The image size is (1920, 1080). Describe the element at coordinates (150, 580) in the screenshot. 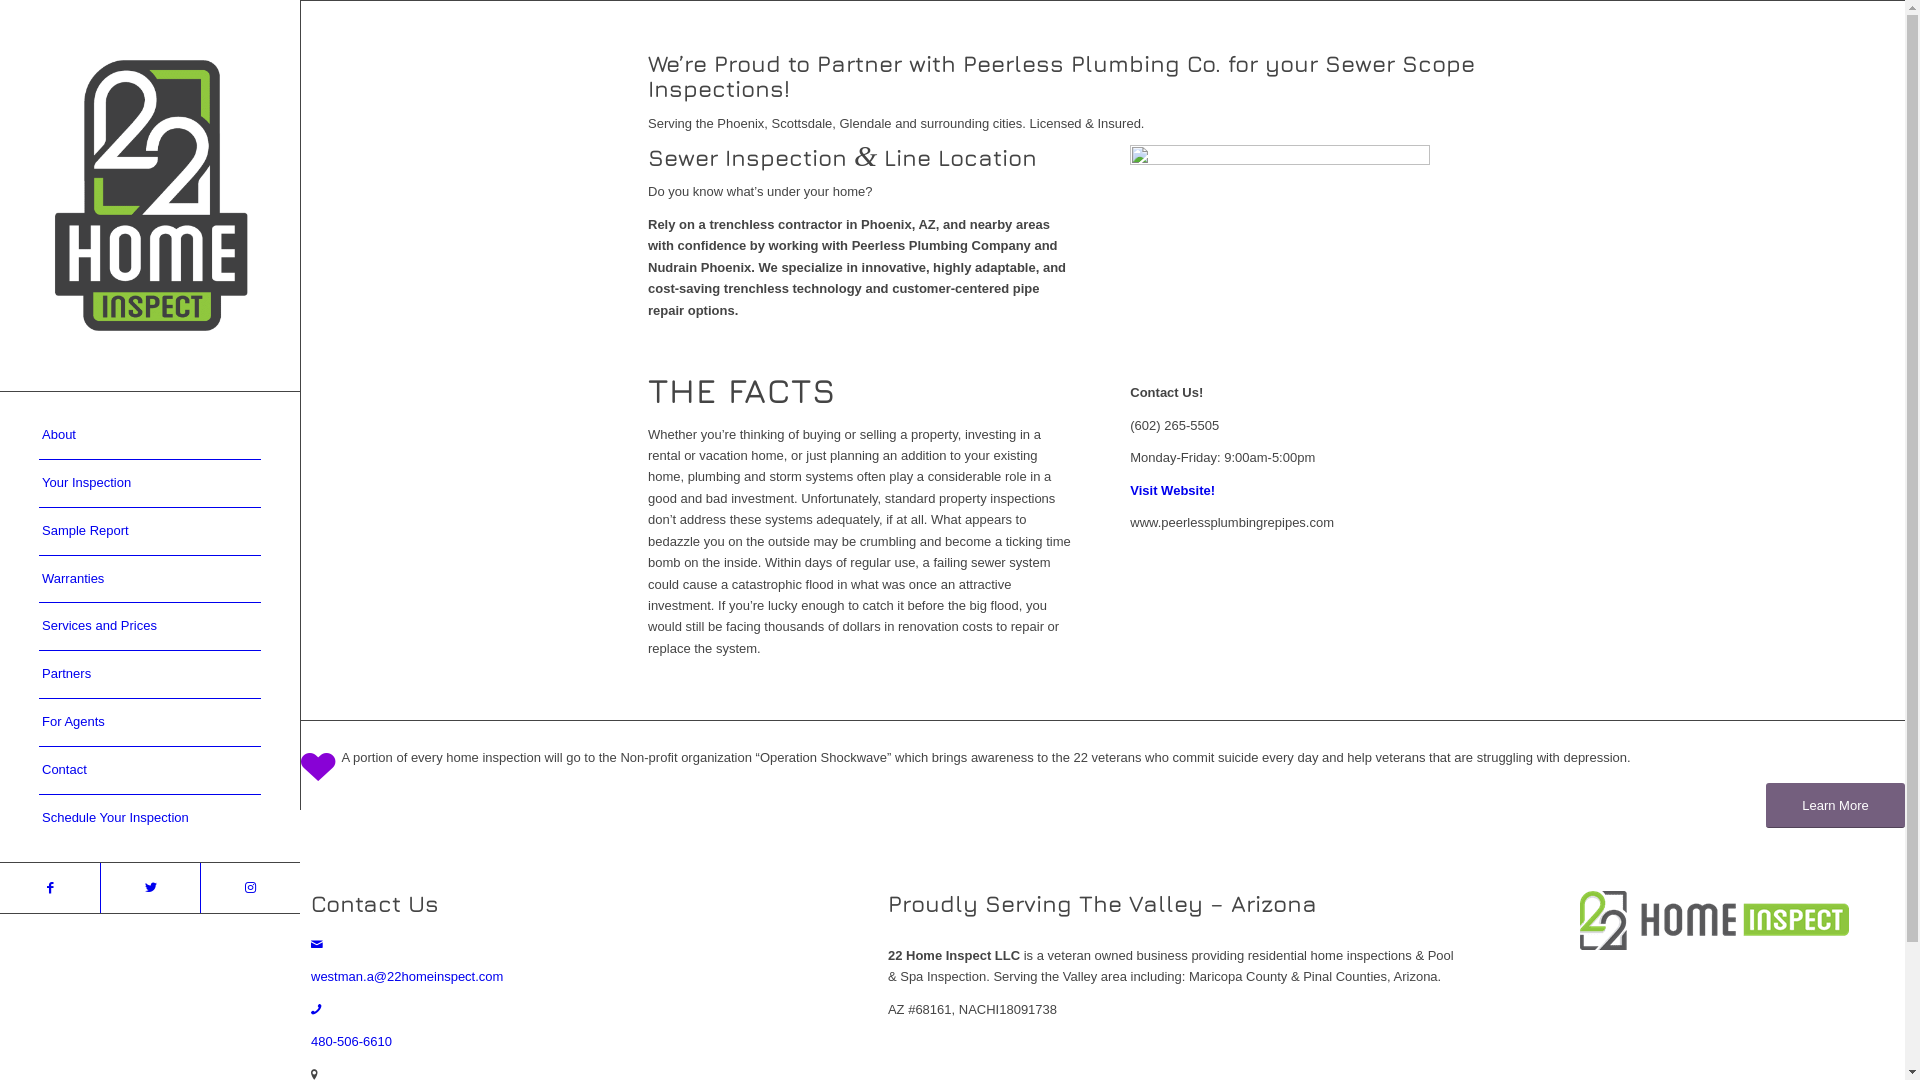

I see `Warranties` at that location.